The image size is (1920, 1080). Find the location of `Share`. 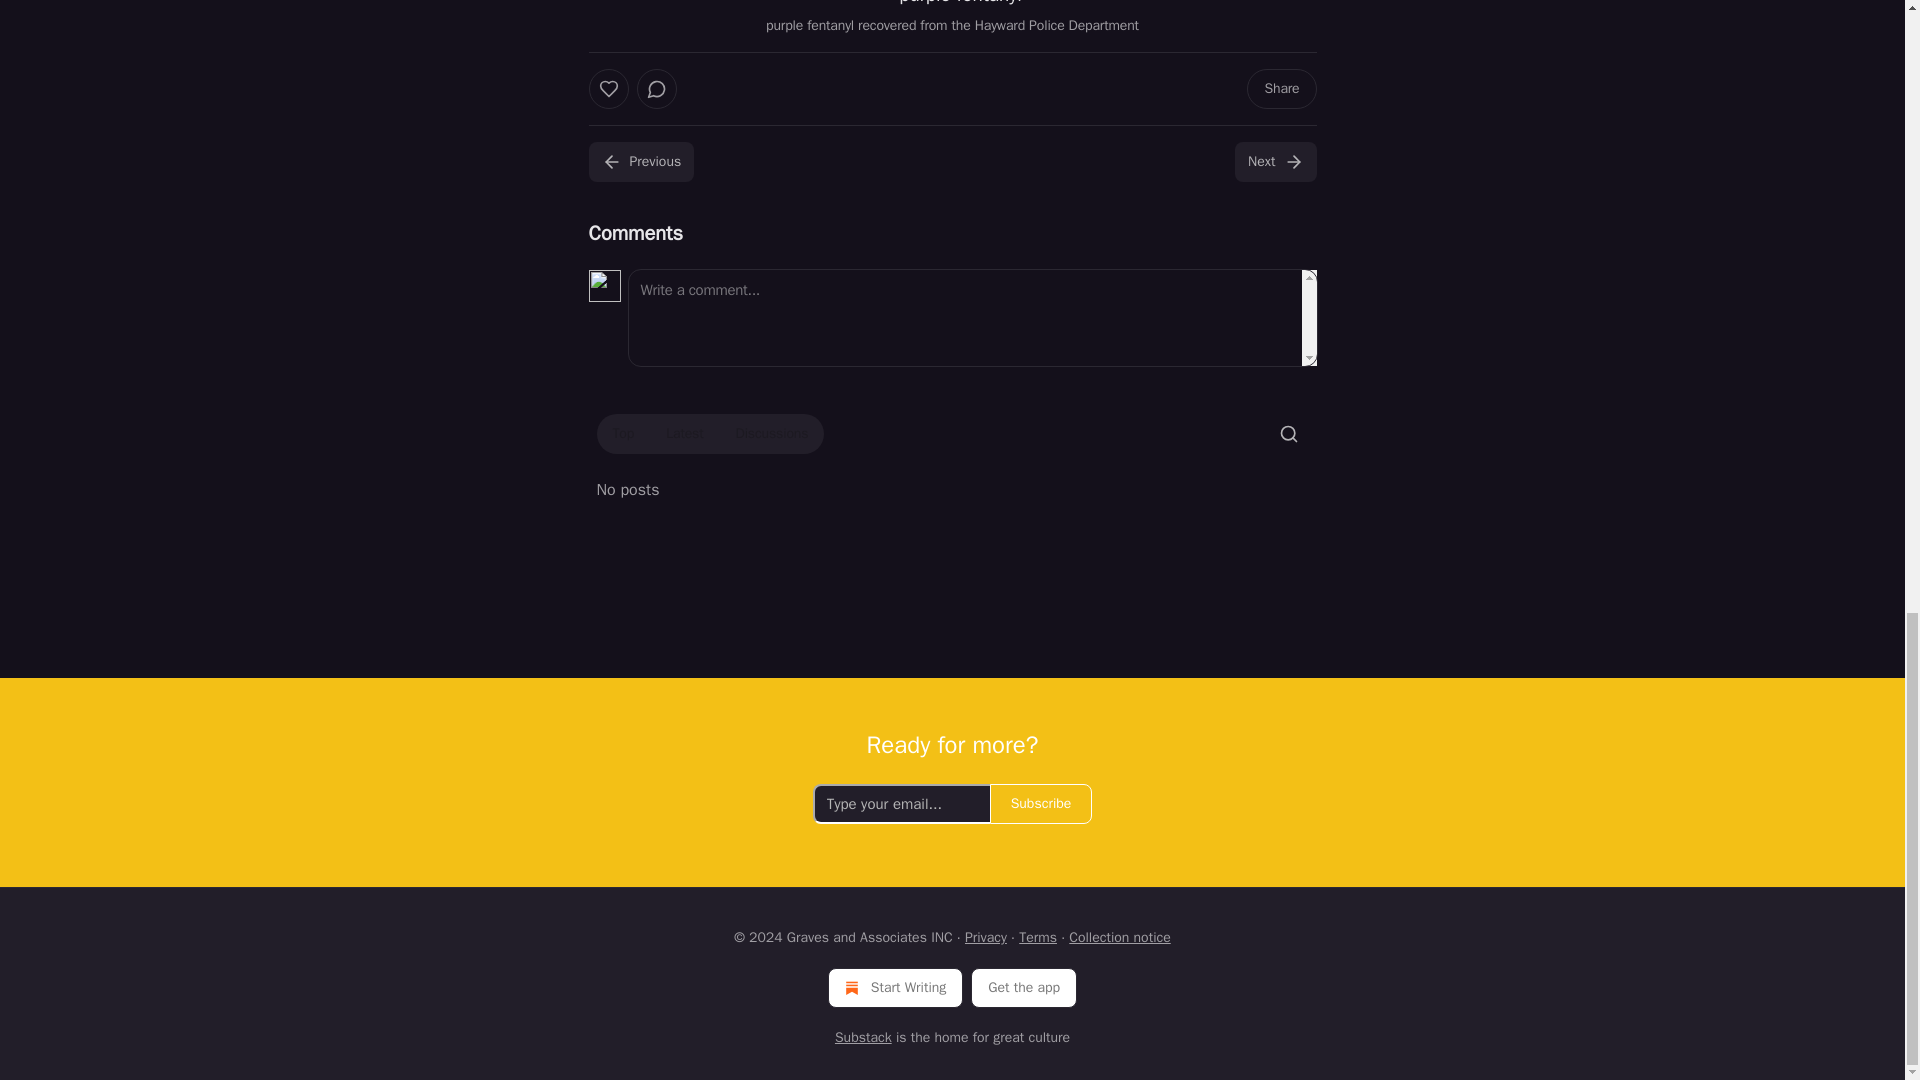

Share is located at coordinates (1280, 89).